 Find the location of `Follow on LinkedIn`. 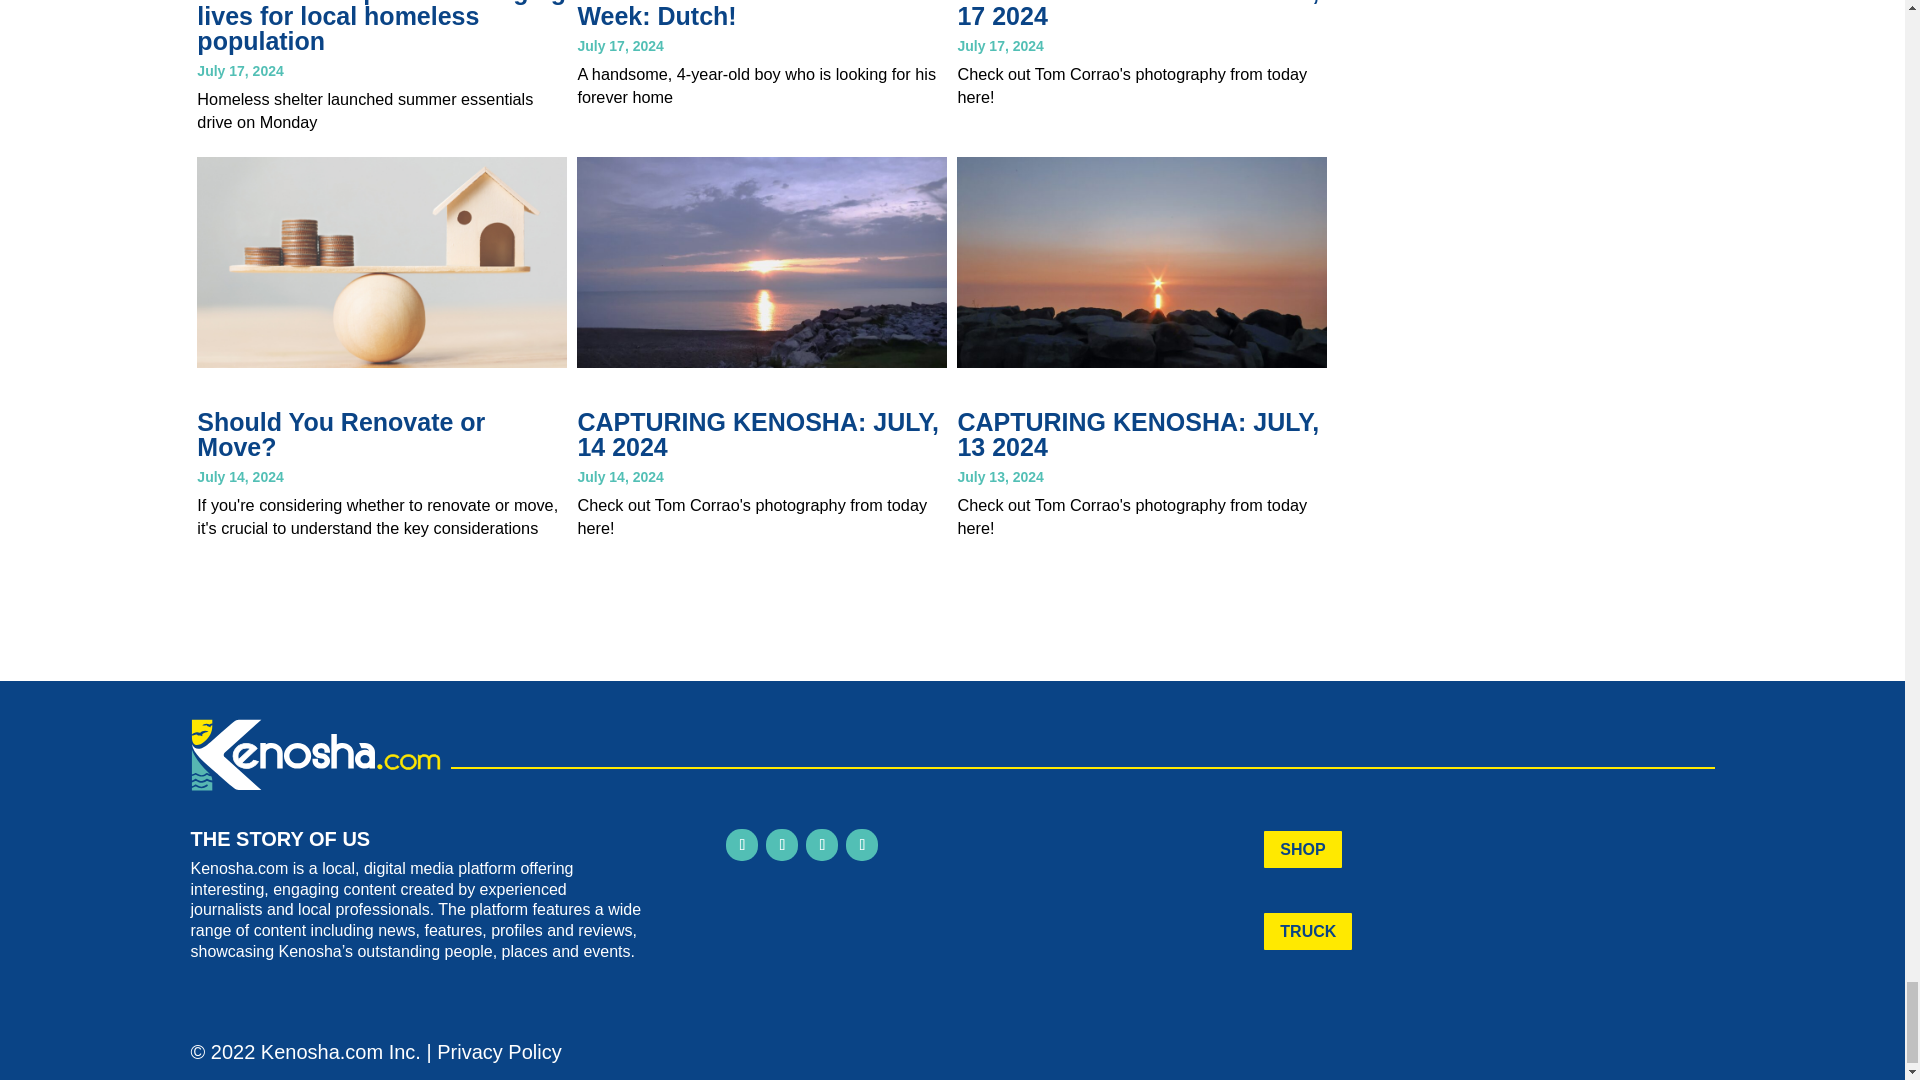

Follow on LinkedIn is located at coordinates (822, 844).